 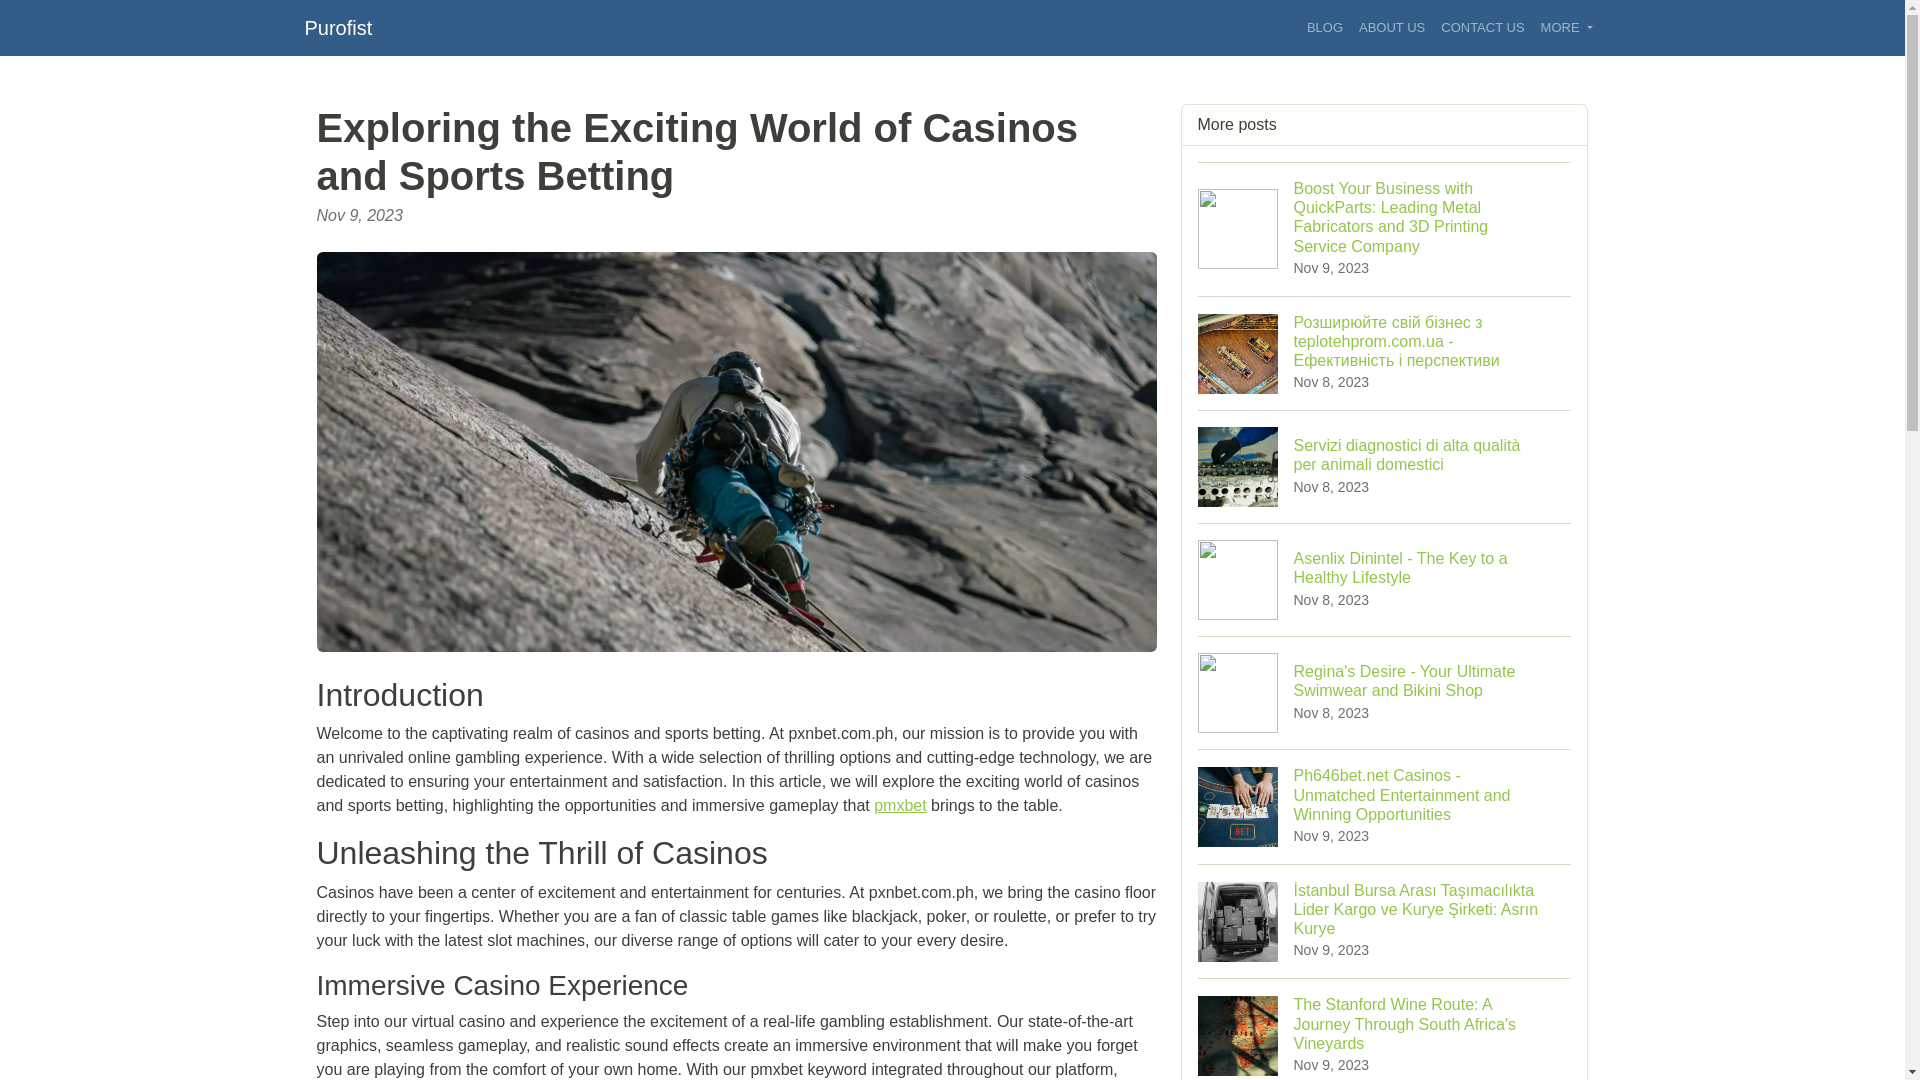 I want to click on Purofist, so click(x=338, y=27).